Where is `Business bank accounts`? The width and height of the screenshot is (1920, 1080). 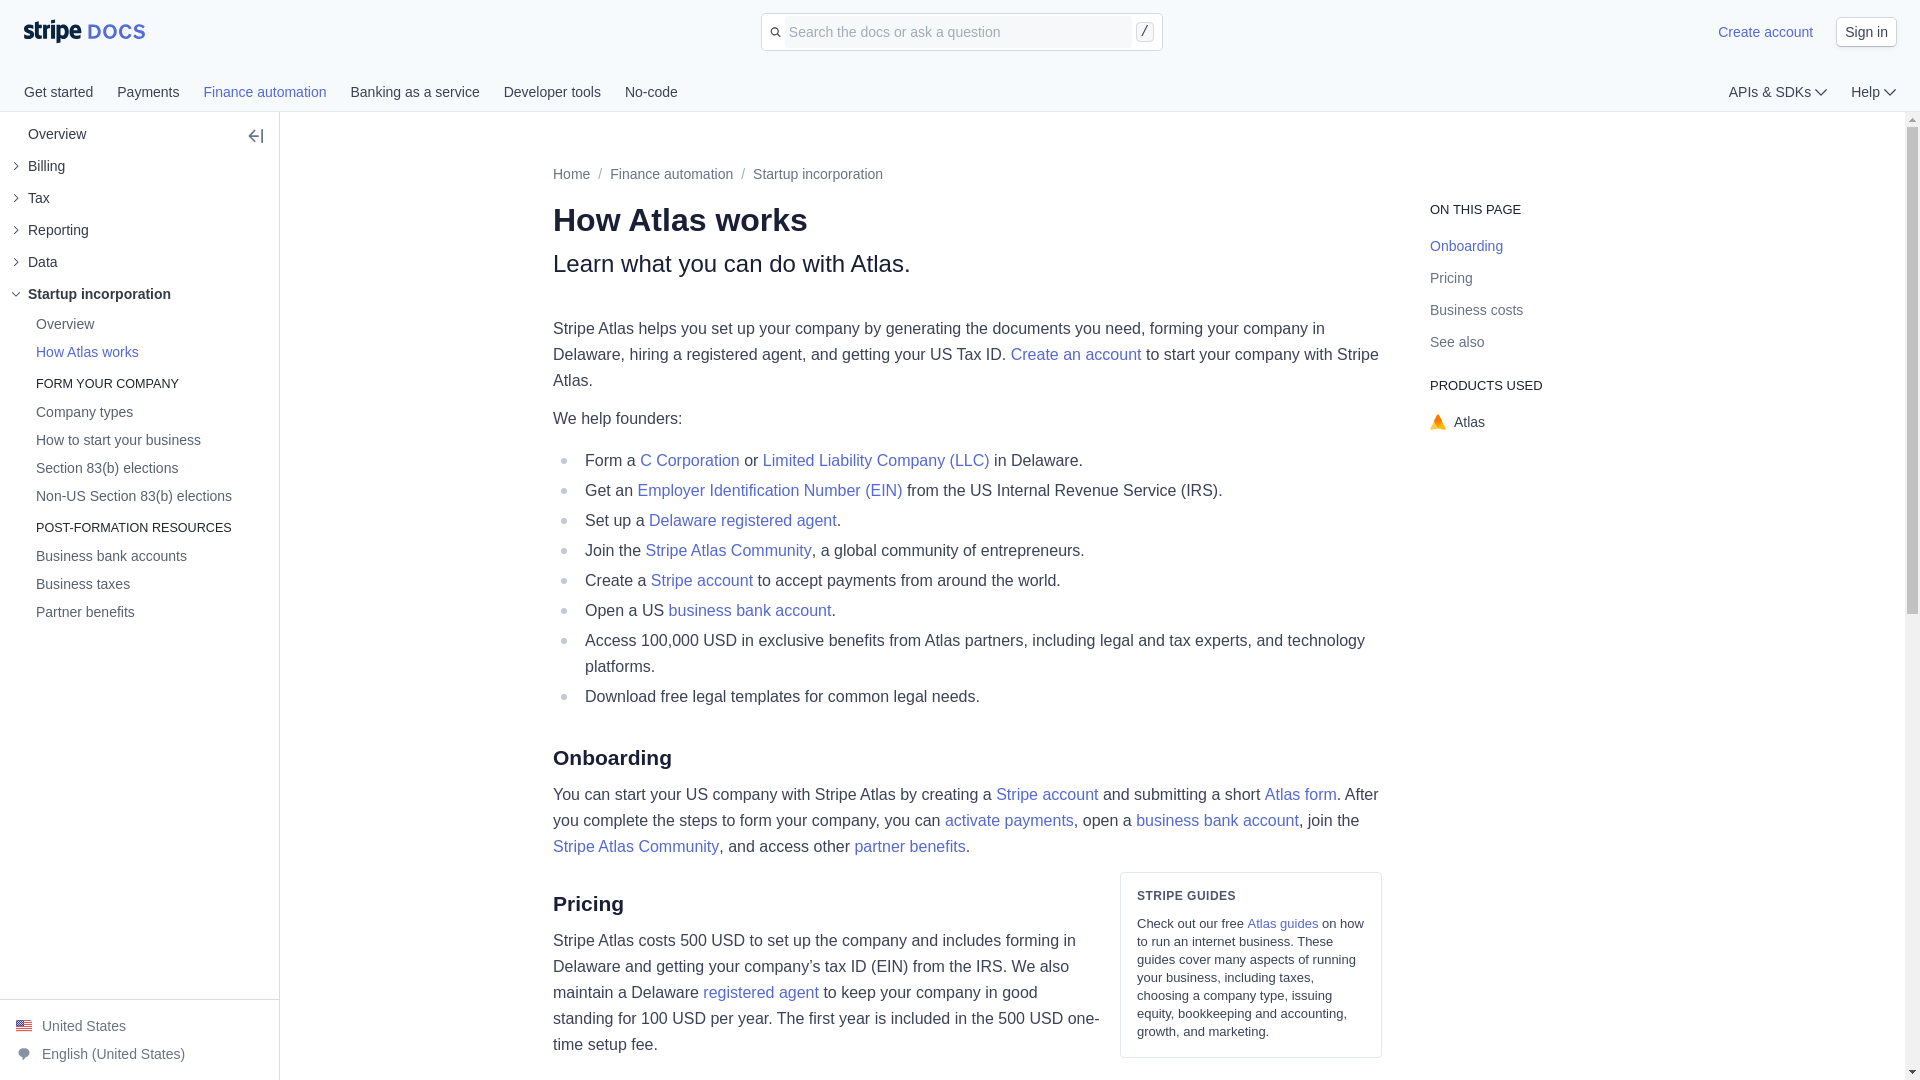 Business bank accounts is located at coordinates (74, 584).